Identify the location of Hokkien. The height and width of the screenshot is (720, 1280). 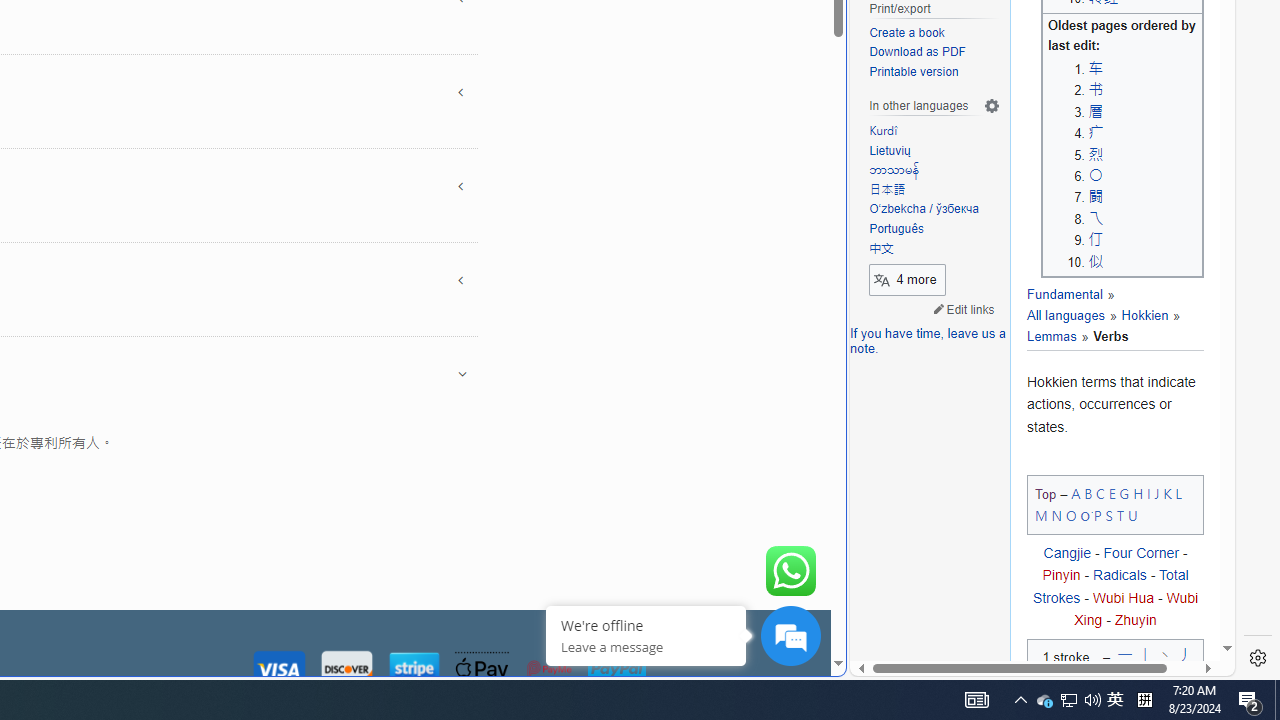
(1144, 316).